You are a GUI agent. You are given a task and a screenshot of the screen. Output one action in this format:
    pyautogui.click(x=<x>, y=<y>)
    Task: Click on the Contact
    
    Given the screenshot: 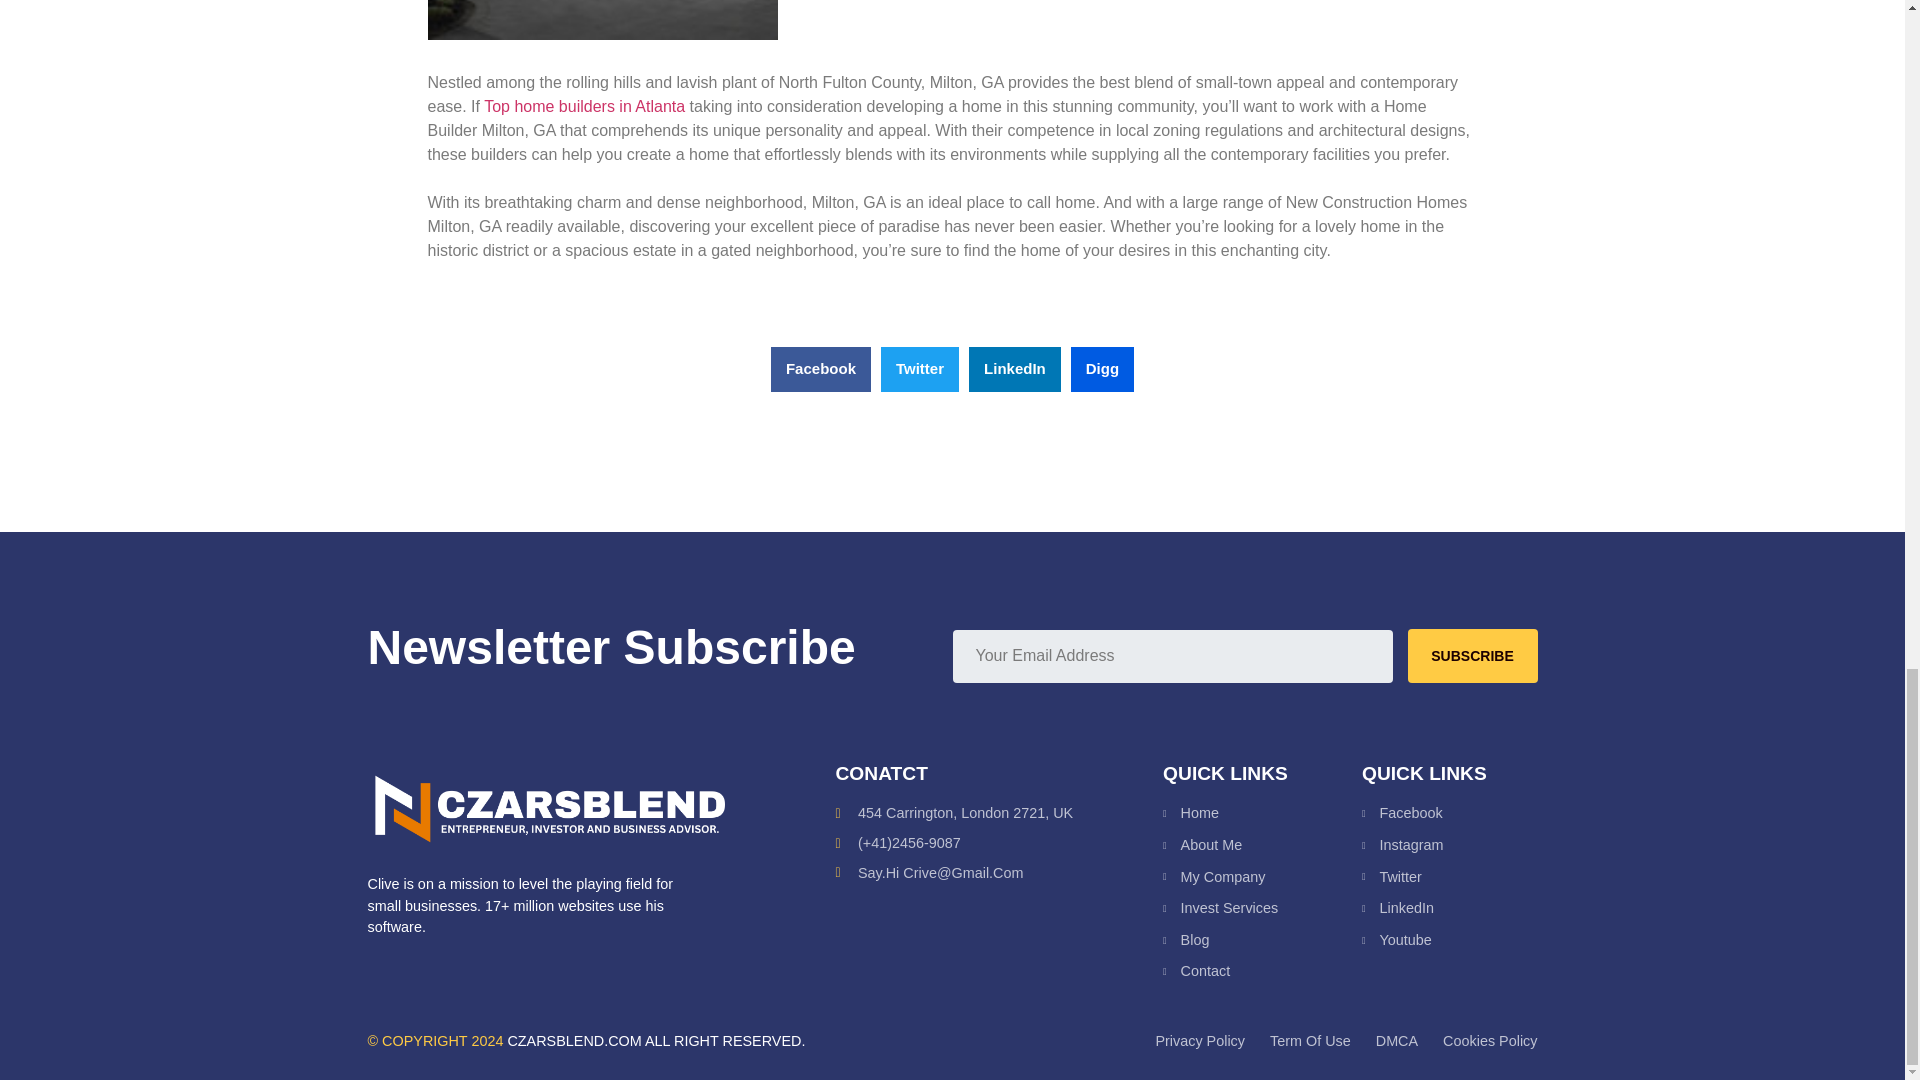 What is the action you would take?
    pyautogui.click(x=1262, y=972)
    